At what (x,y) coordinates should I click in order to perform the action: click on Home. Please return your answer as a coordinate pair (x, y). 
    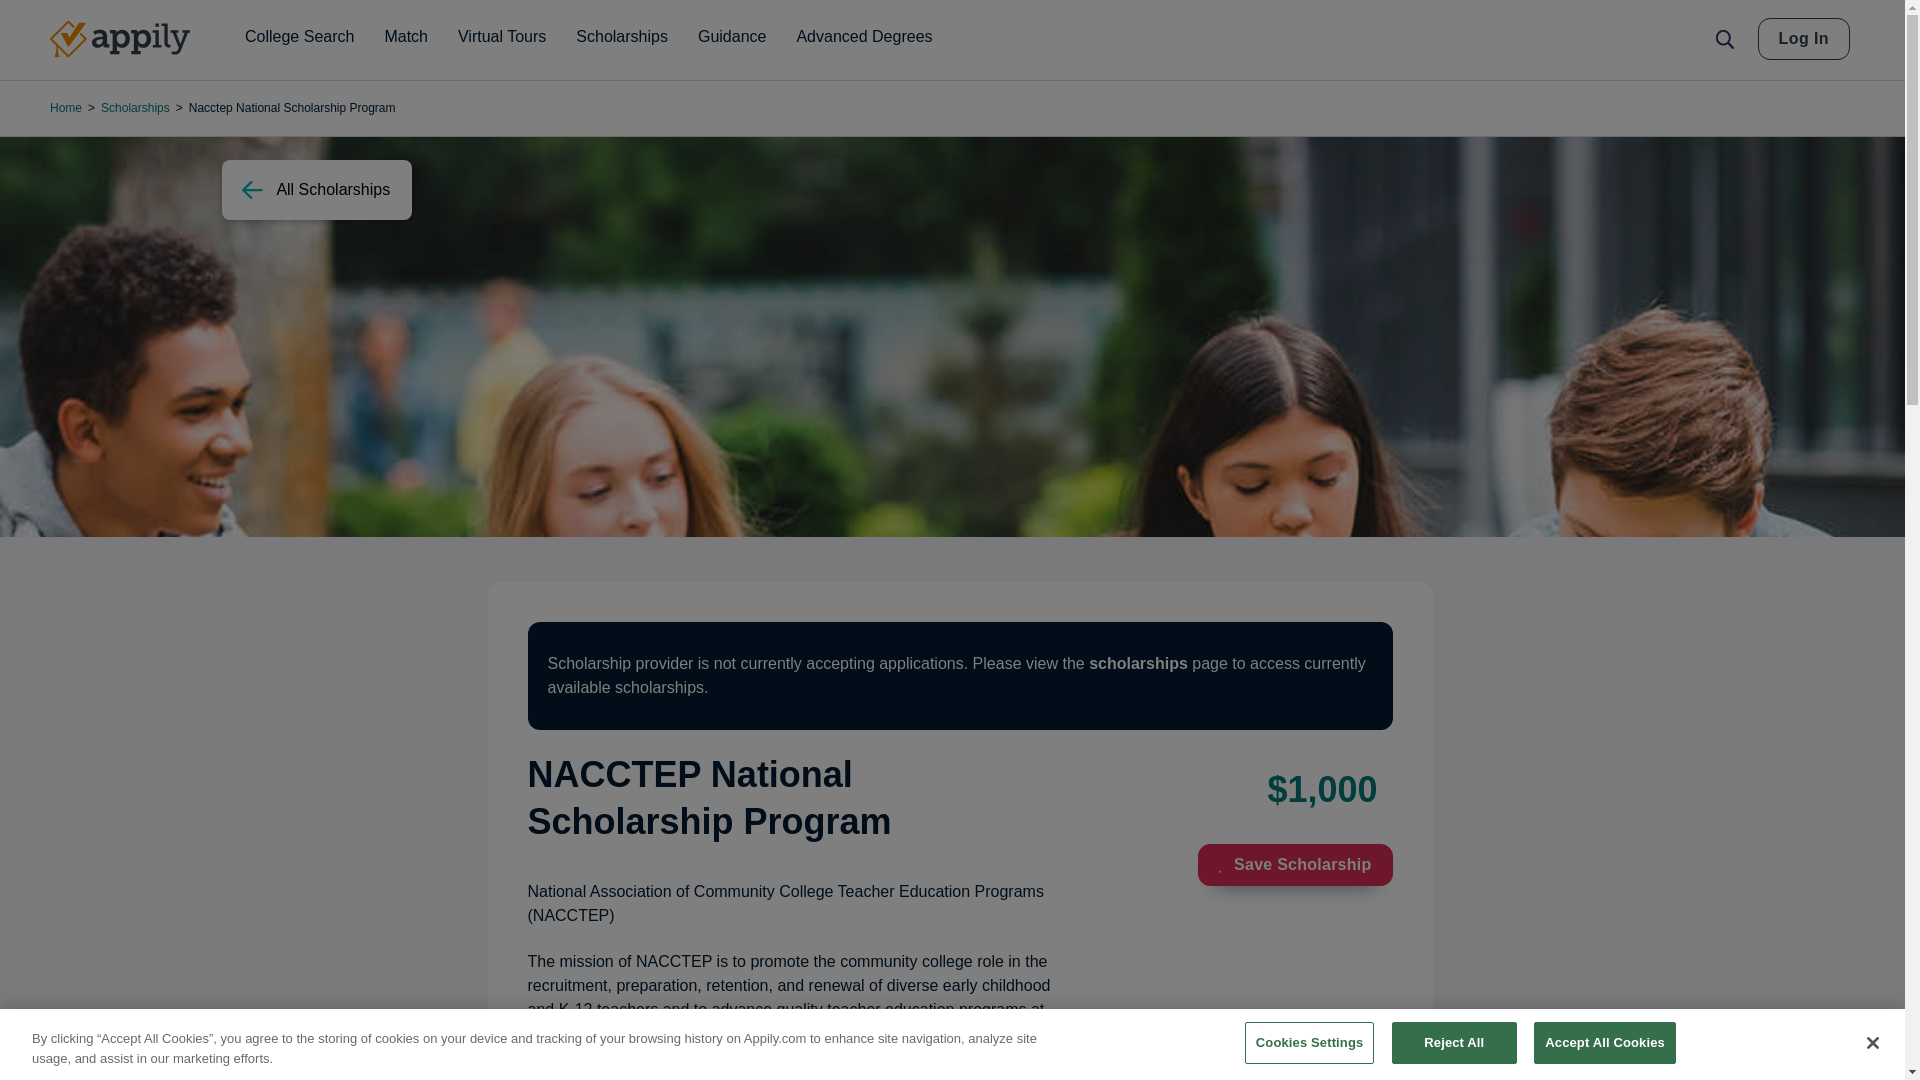
    Looking at the image, I should click on (120, 39).